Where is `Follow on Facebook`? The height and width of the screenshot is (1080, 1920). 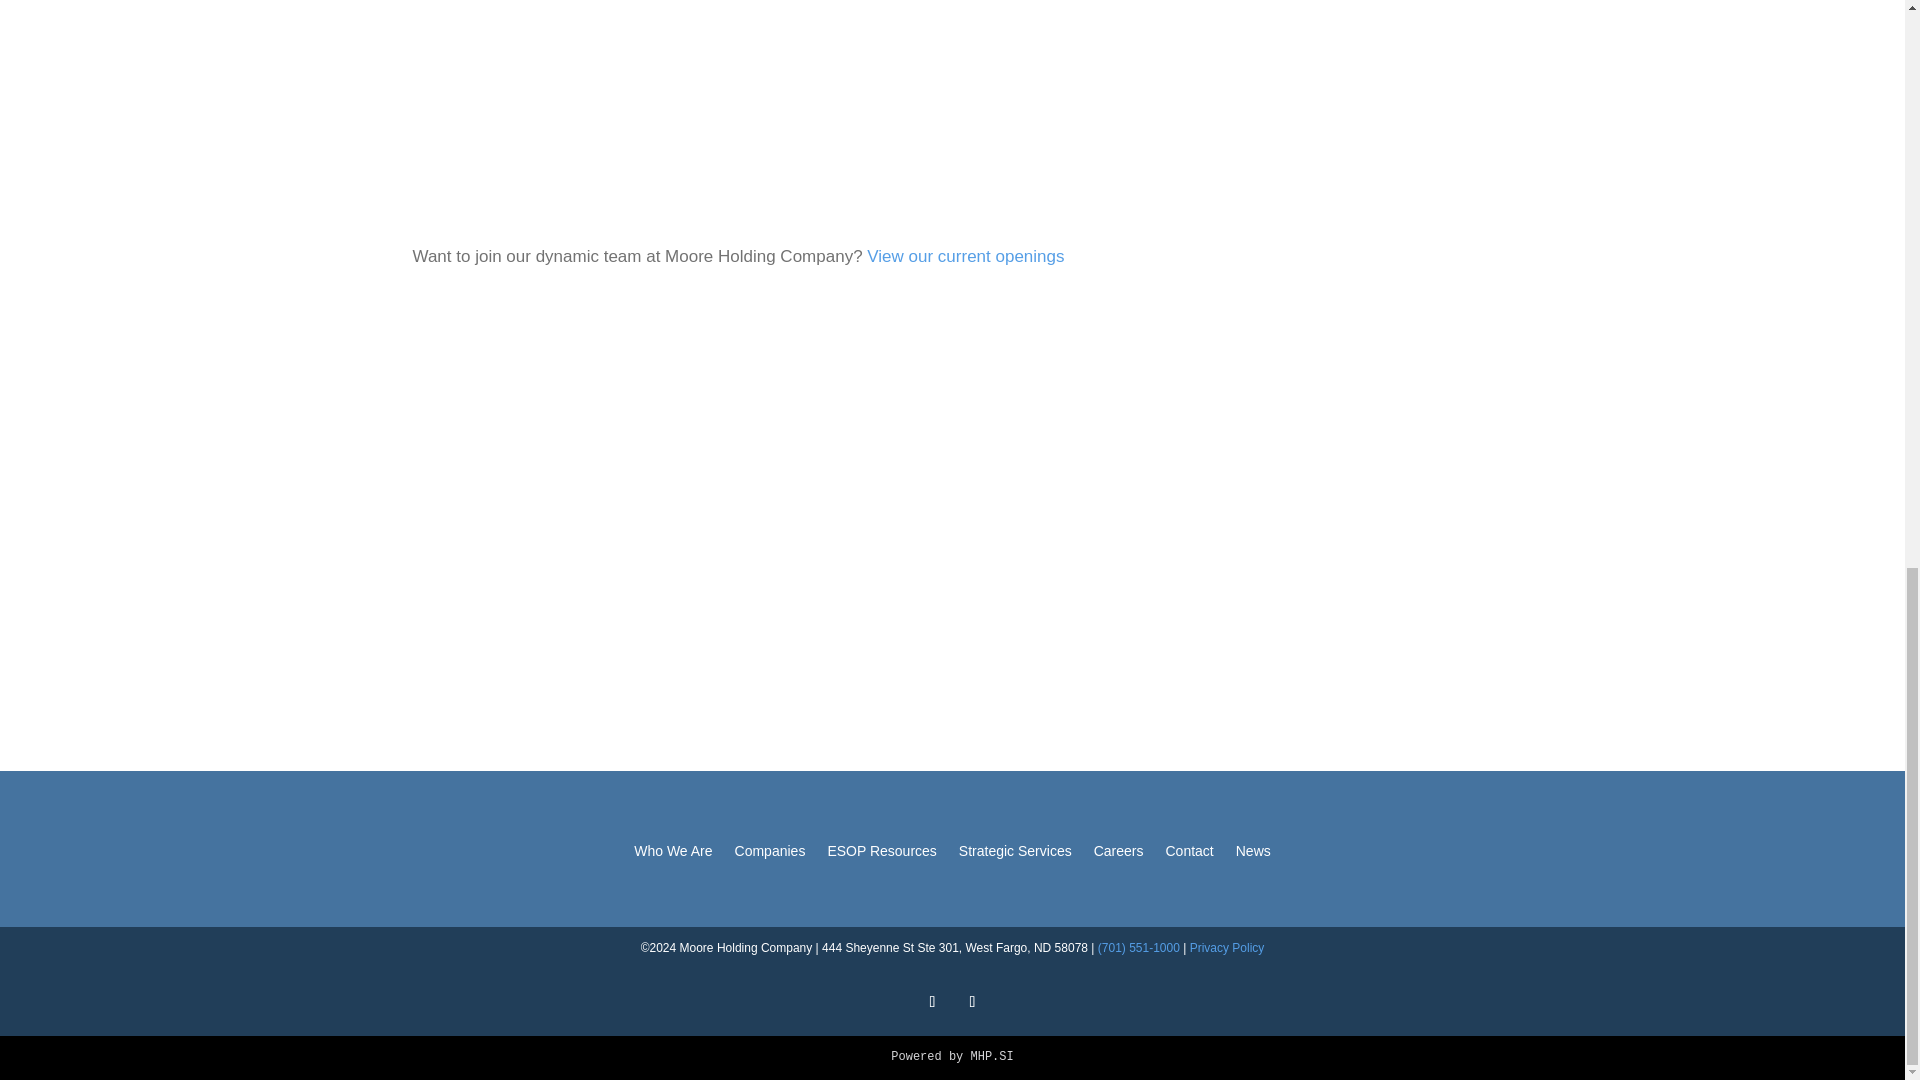 Follow on Facebook is located at coordinates (932, 1002).